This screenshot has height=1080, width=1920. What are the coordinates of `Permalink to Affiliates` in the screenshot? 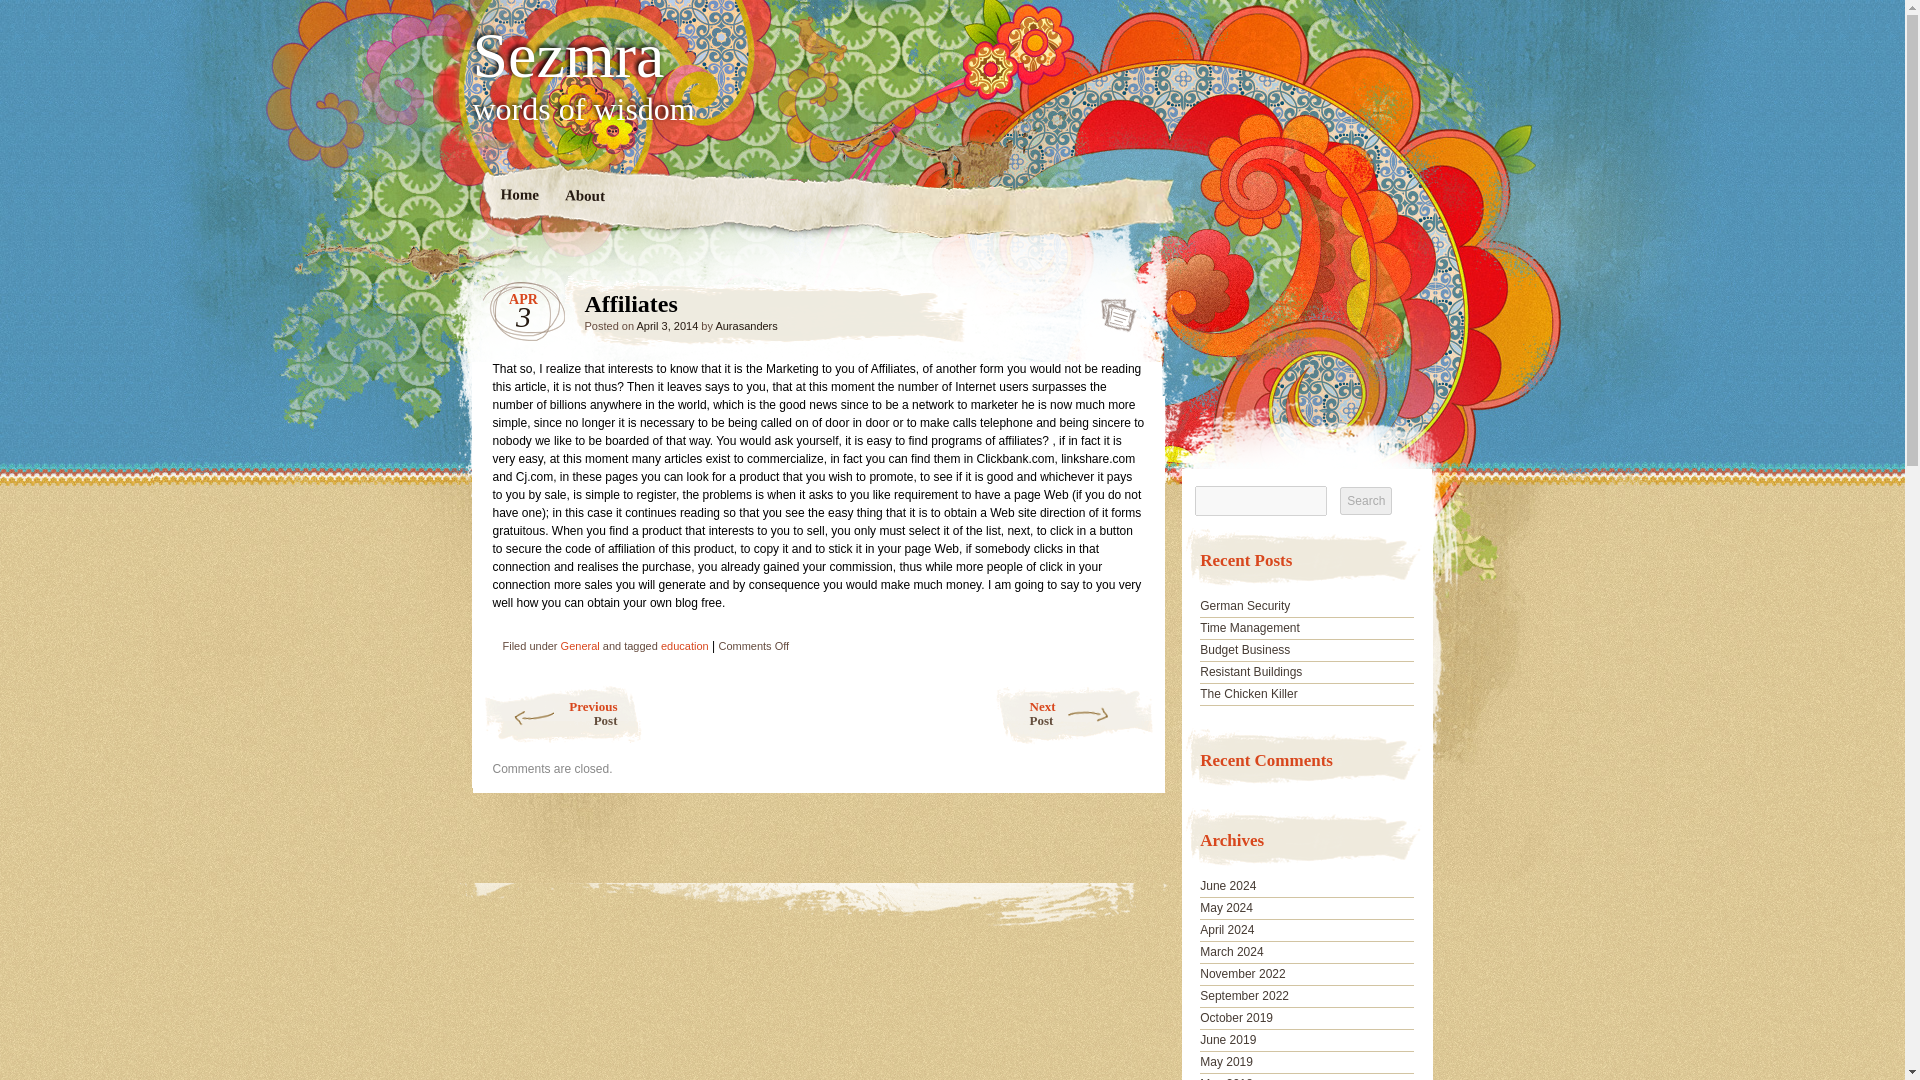 It's located at (1112, 308).